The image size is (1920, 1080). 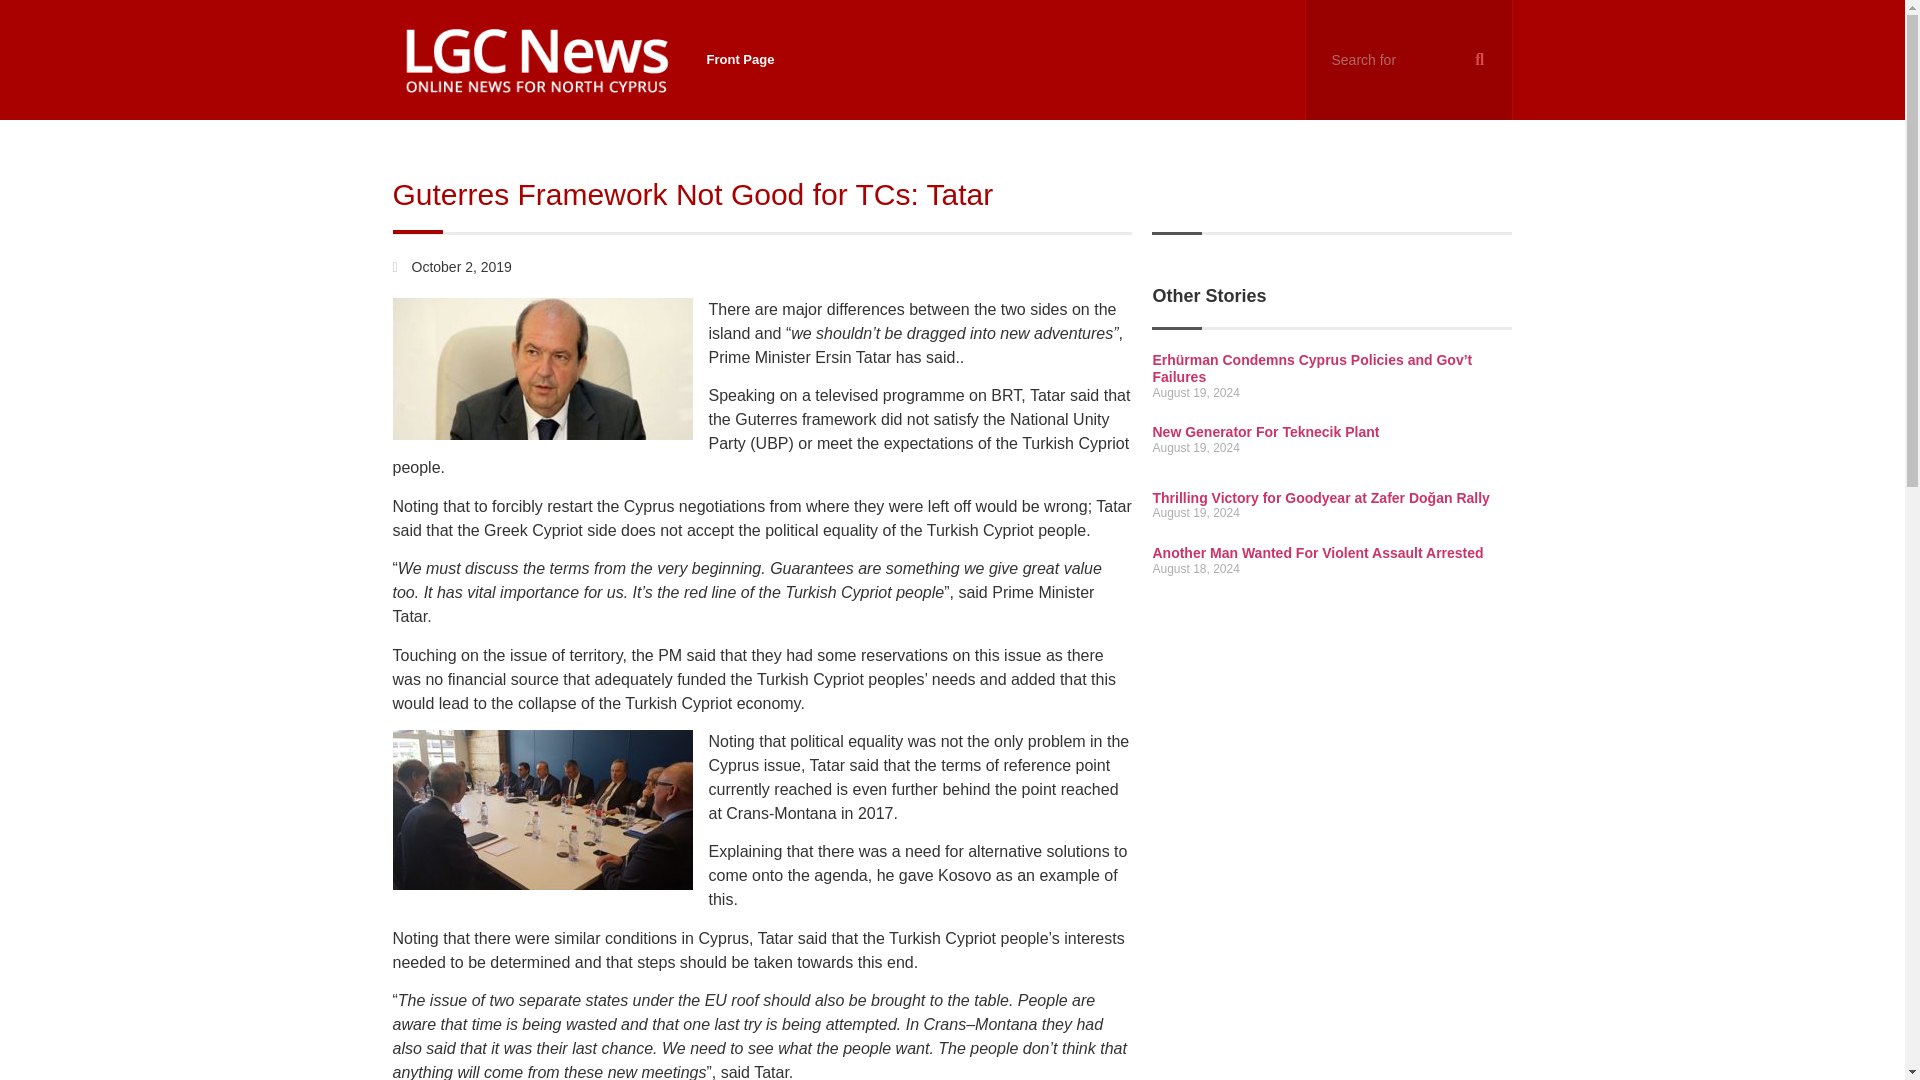 I want to click on October 2, 2019, so click(x=450, y=267).